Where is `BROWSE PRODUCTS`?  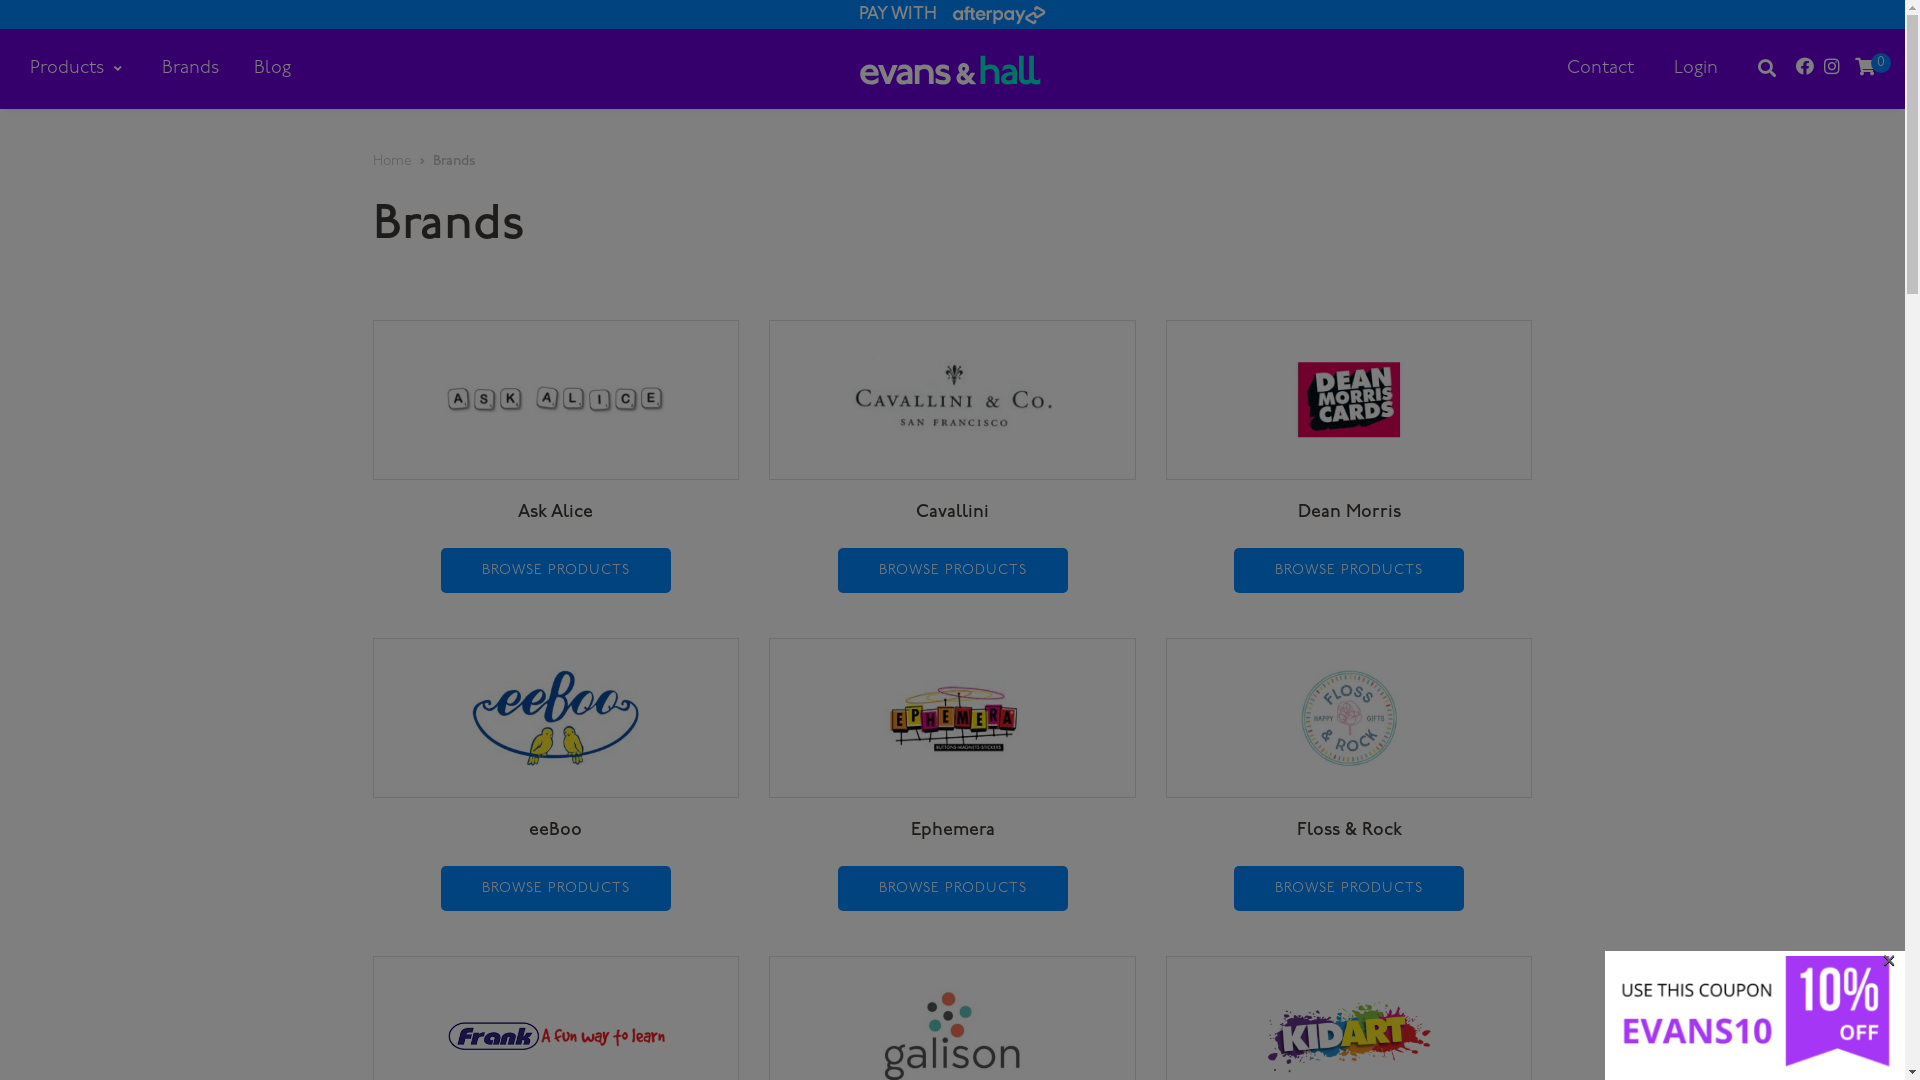 BROWSE PRODUCTS is located at coordinates (556, 570).